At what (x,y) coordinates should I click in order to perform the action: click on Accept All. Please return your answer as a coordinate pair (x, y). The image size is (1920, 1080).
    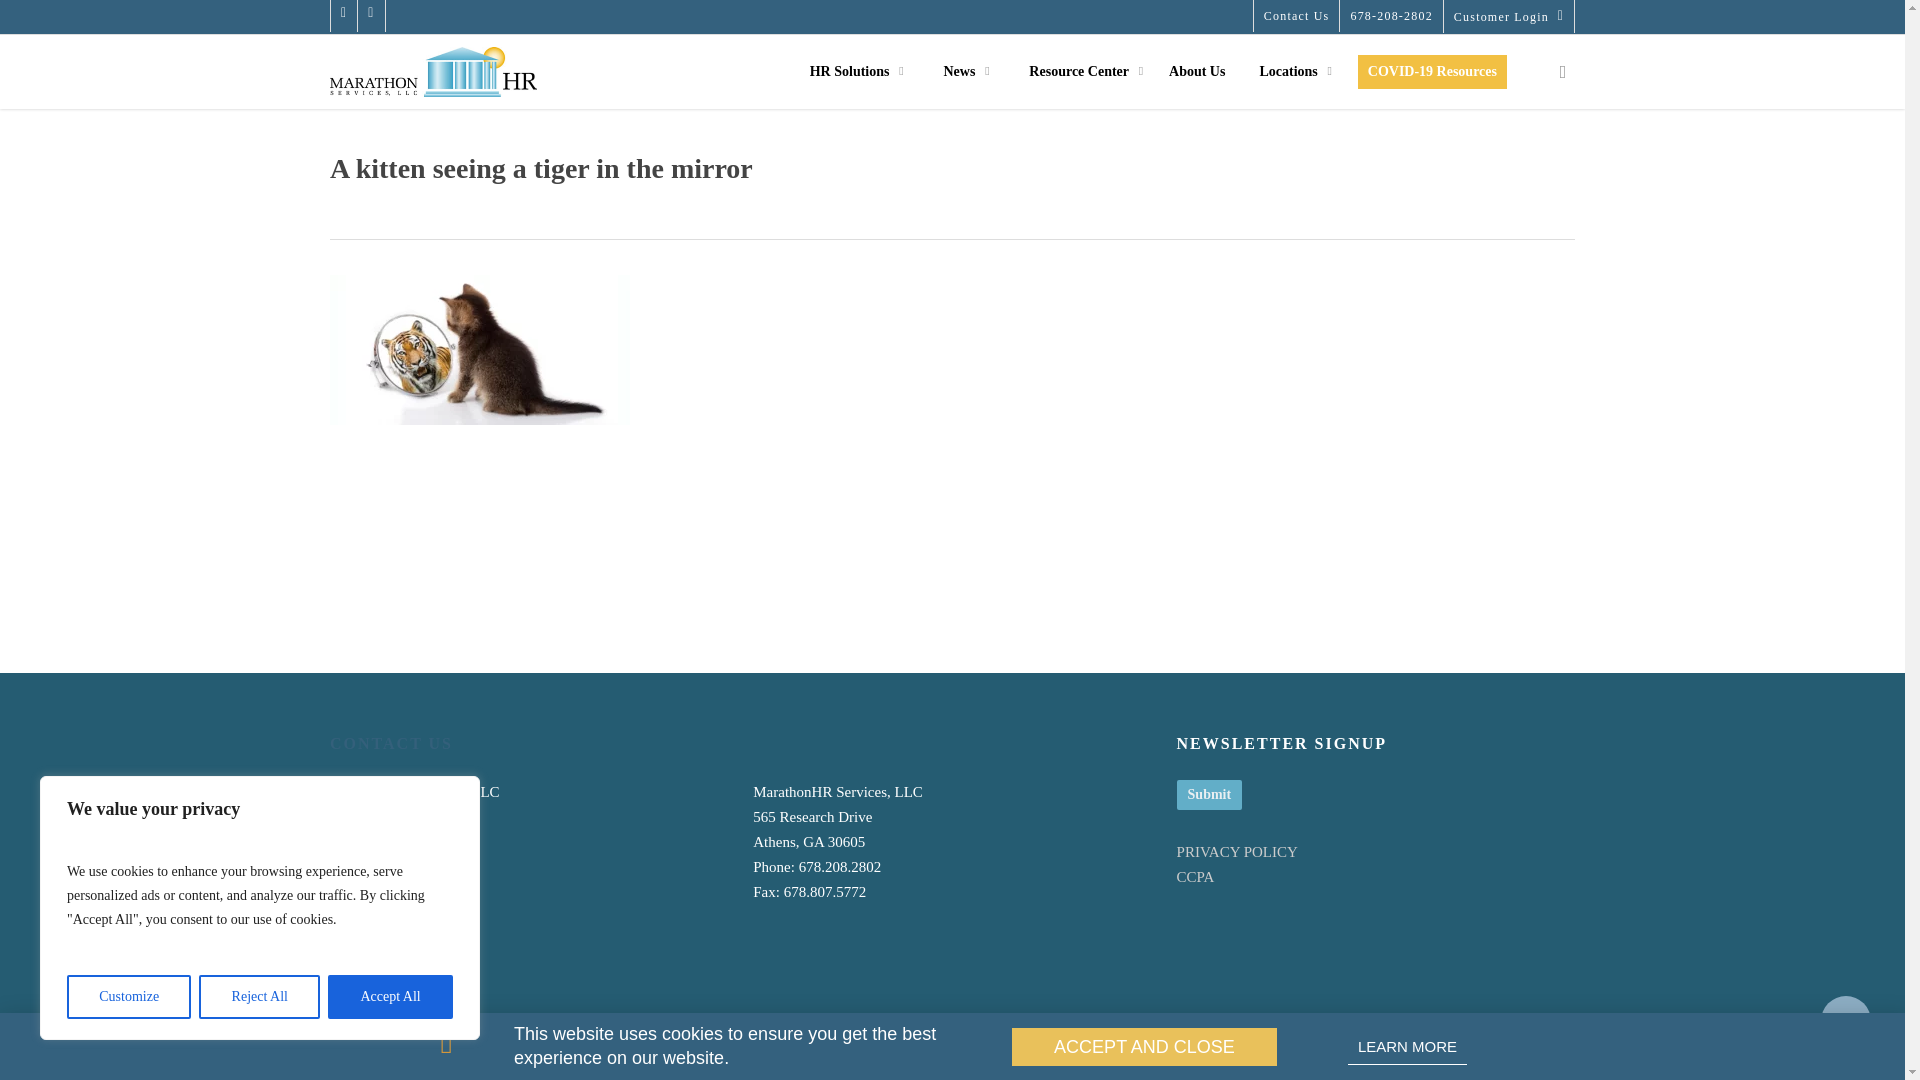
    Looking at the image, I should click on (390, 997).